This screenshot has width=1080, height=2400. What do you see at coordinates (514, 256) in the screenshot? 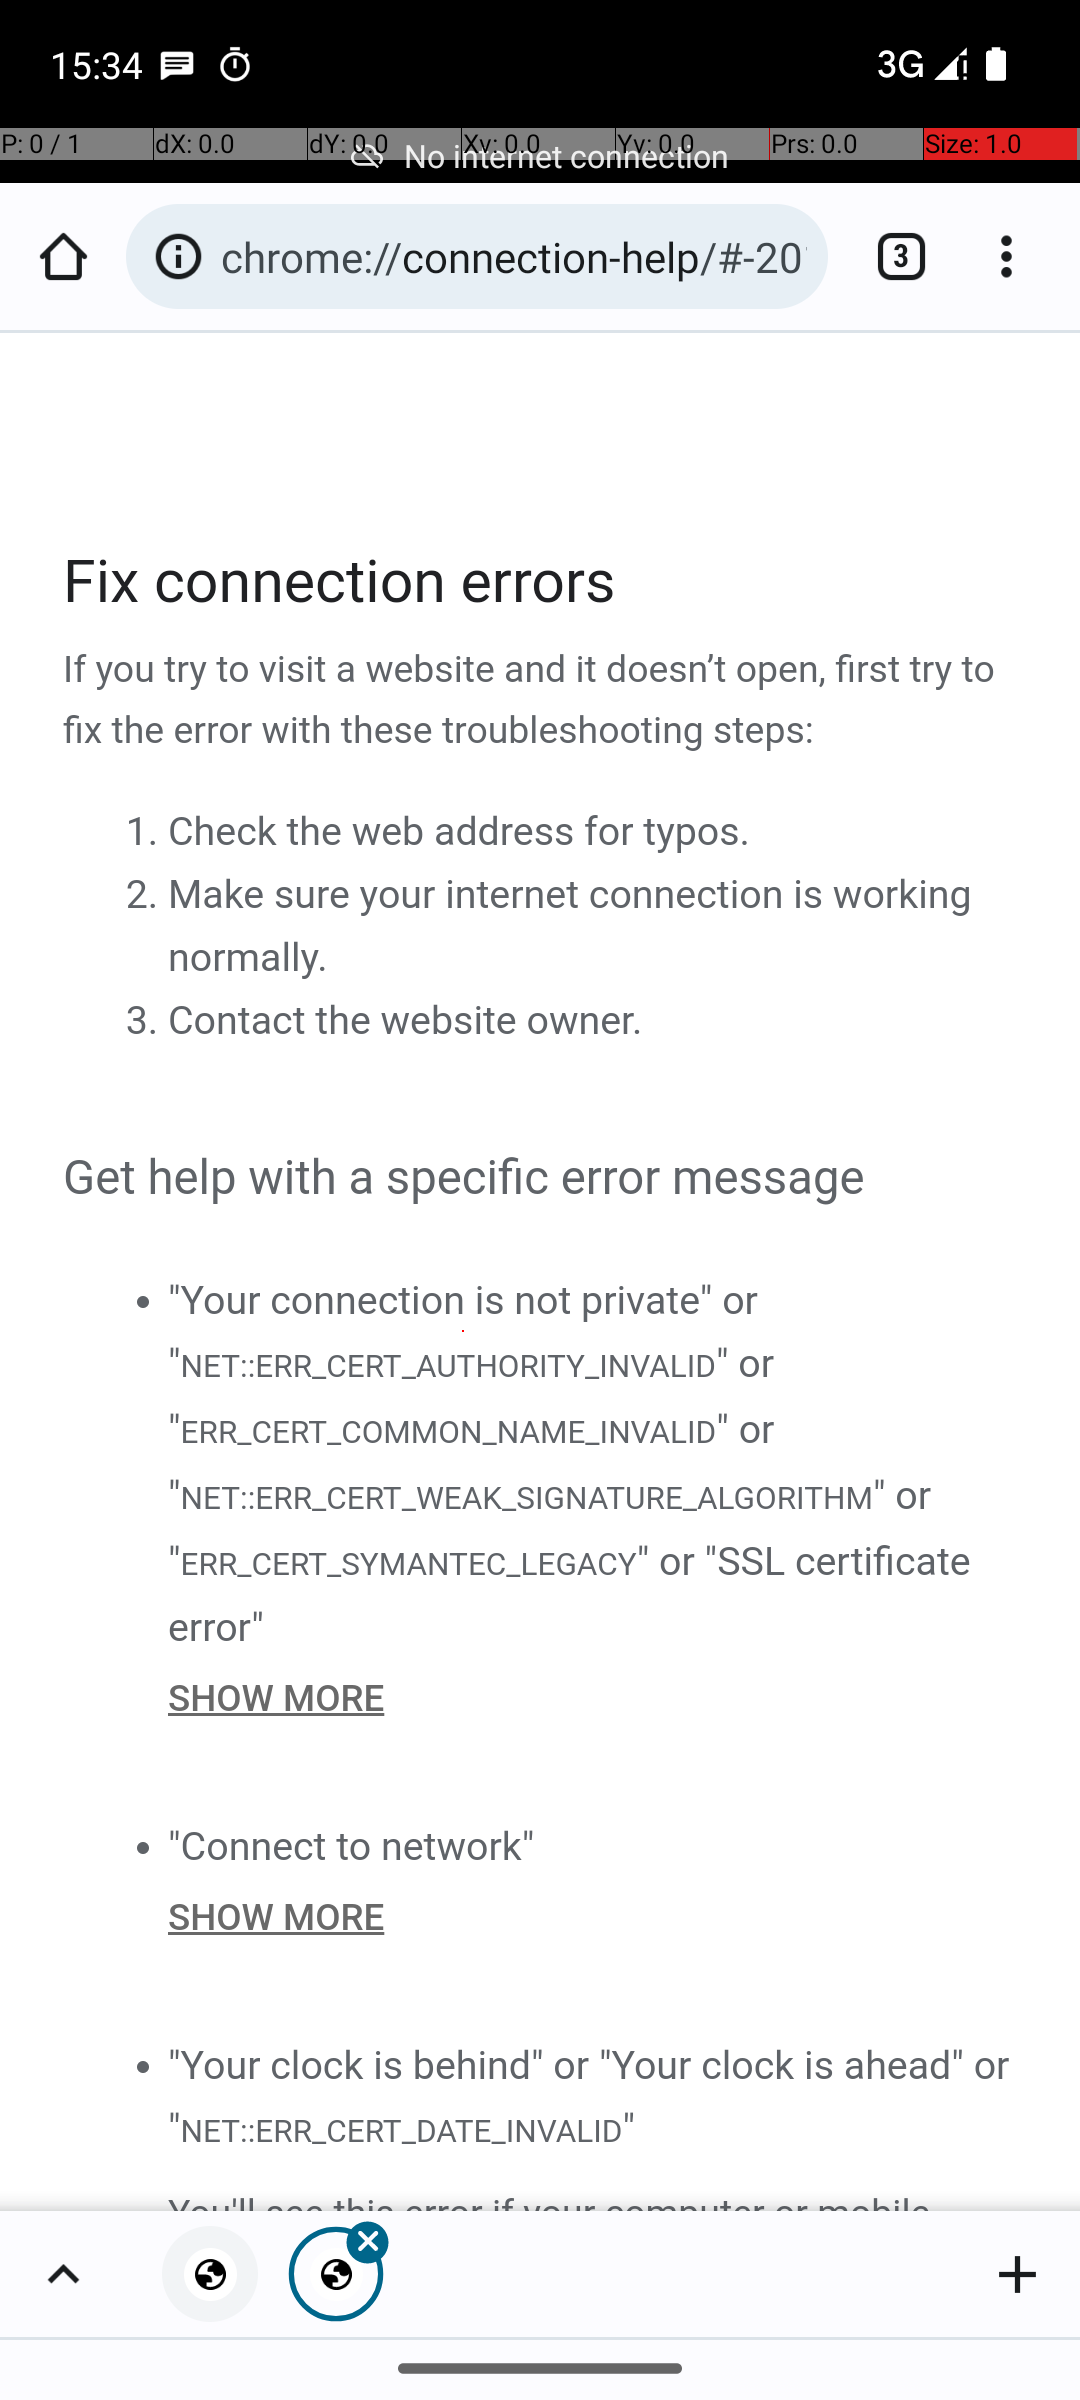
I see `chrome://connection-help/#-201` at bounding box center [514, 256].